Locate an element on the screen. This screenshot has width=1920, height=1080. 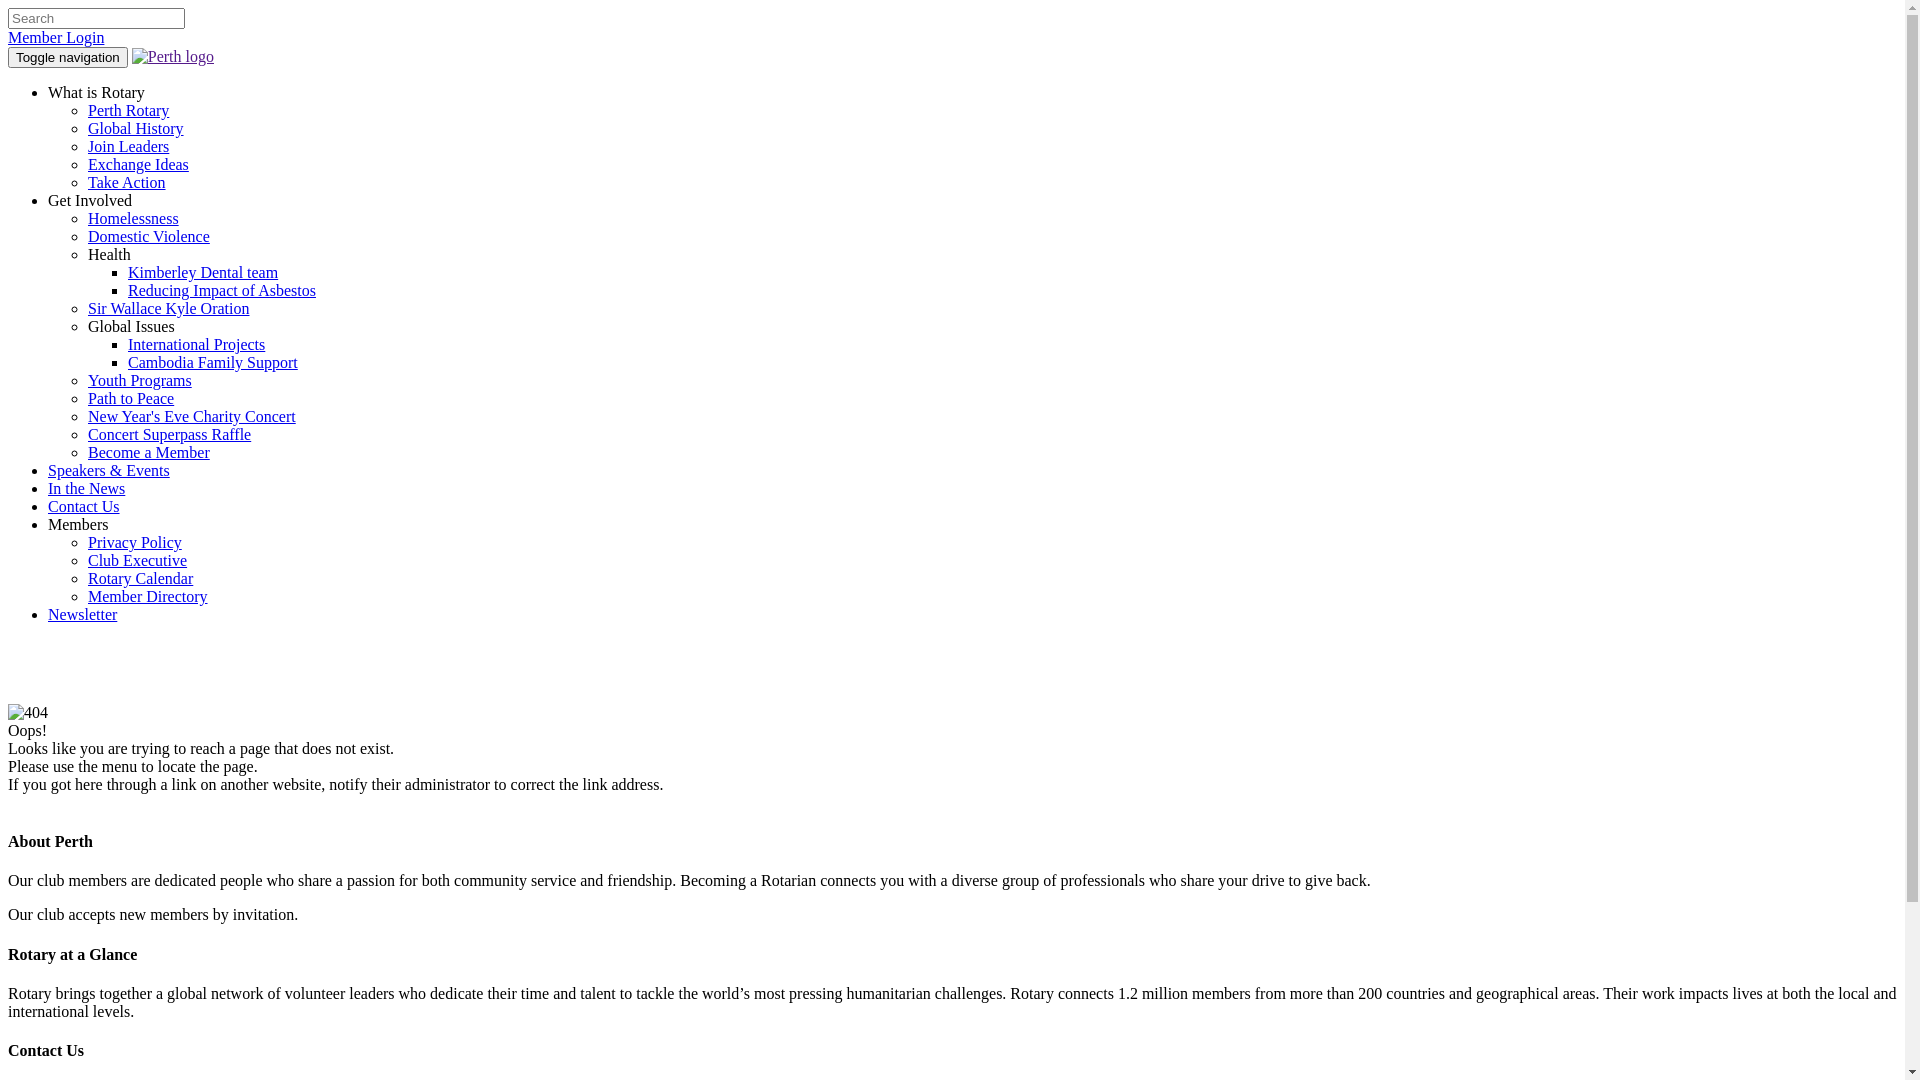
Get Involved is located at coordinates (90, 200).